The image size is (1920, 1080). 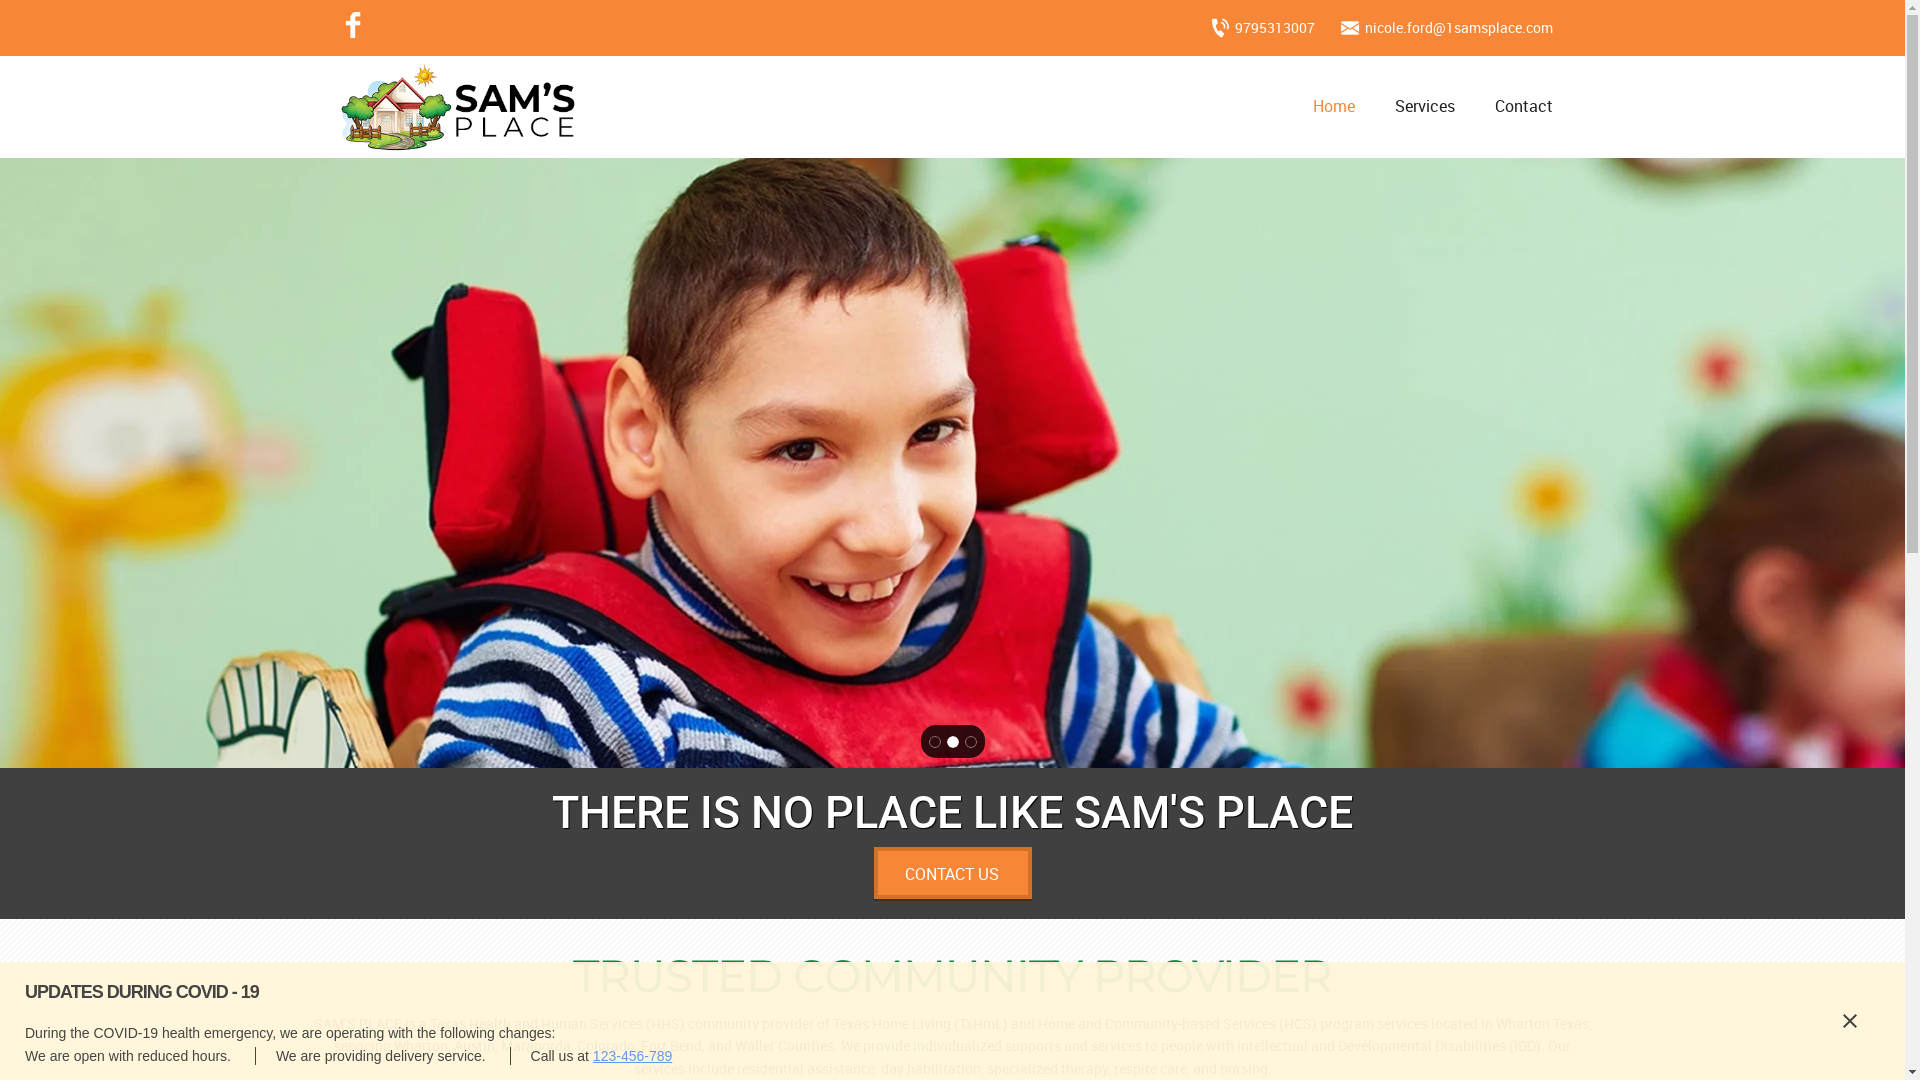 I want to click on nicole.ford@1samsplace.com, so click(x=1453, y=28).